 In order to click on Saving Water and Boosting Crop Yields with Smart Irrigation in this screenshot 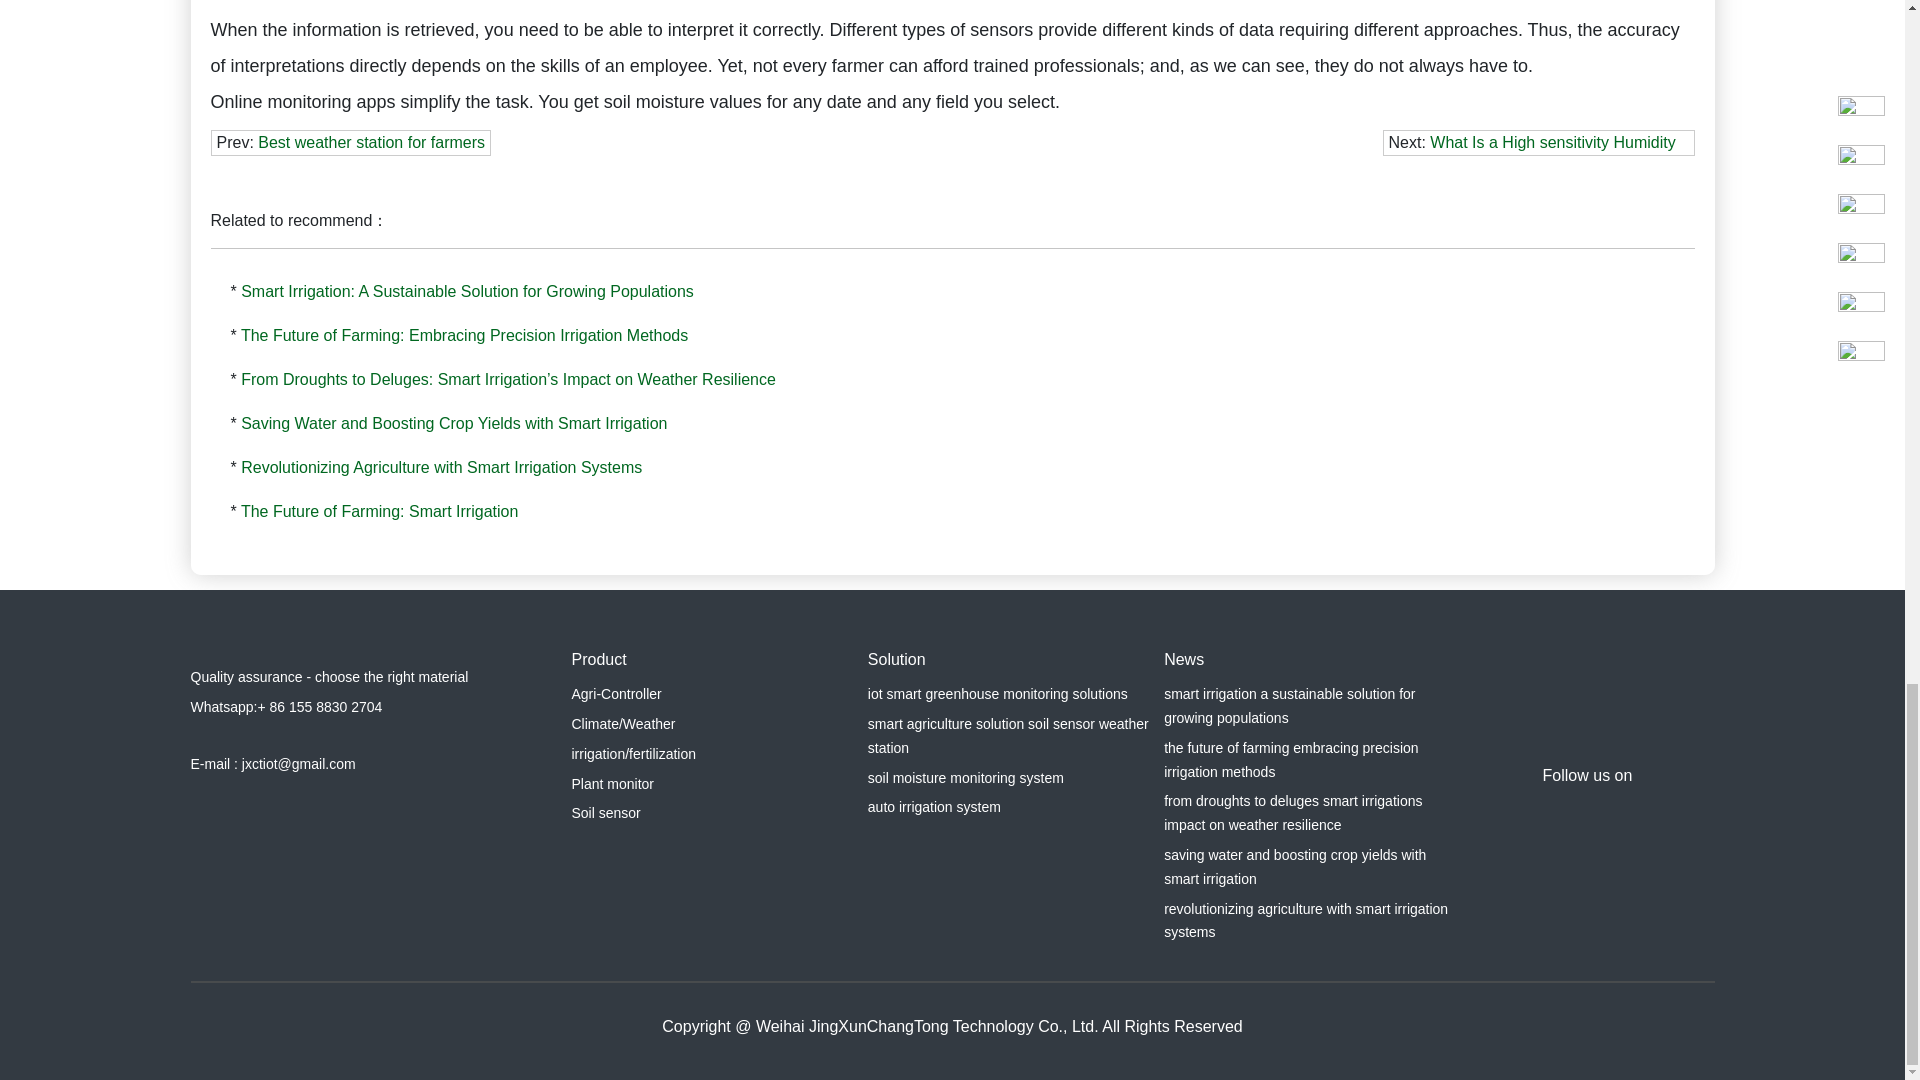, I will do `click(454, 423)`.